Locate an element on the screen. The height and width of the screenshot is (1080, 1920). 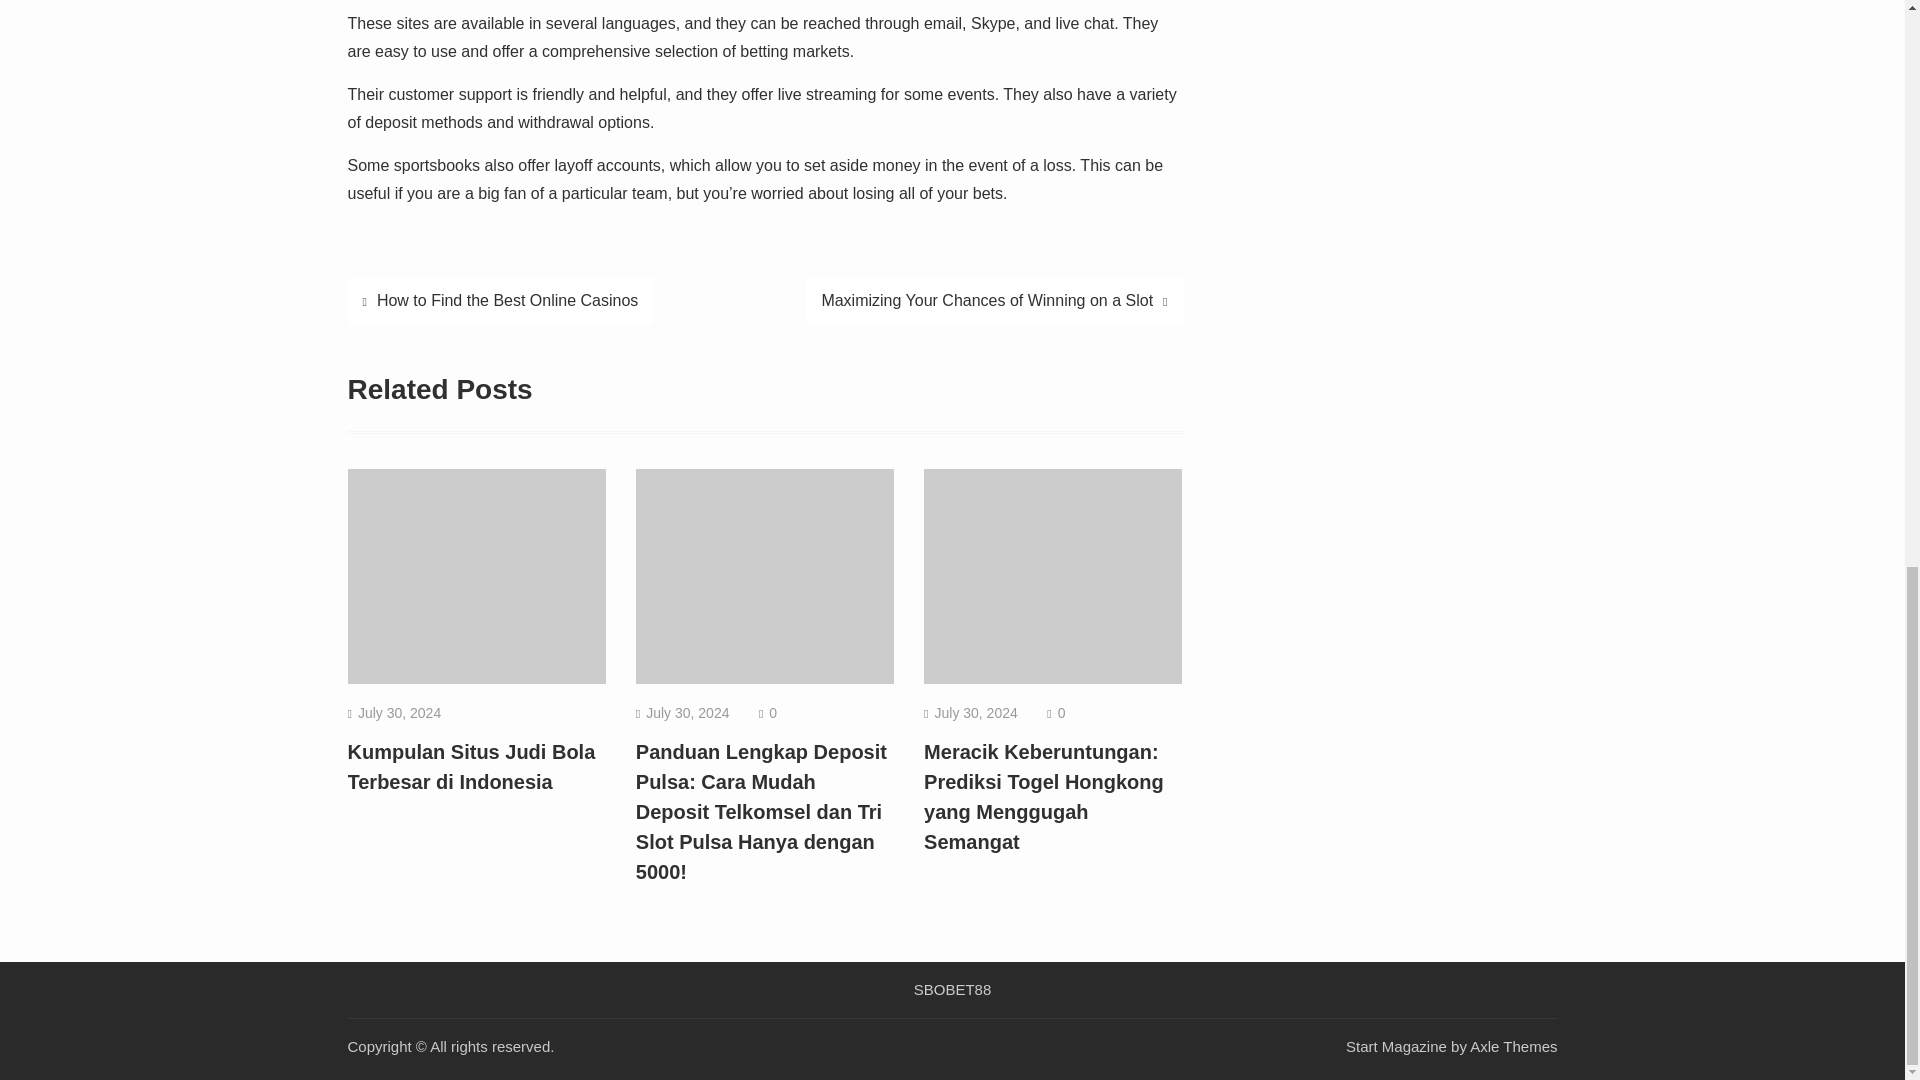
Maximizing Your Chances of Winning on a Slot is located at coordinates (994, 300).